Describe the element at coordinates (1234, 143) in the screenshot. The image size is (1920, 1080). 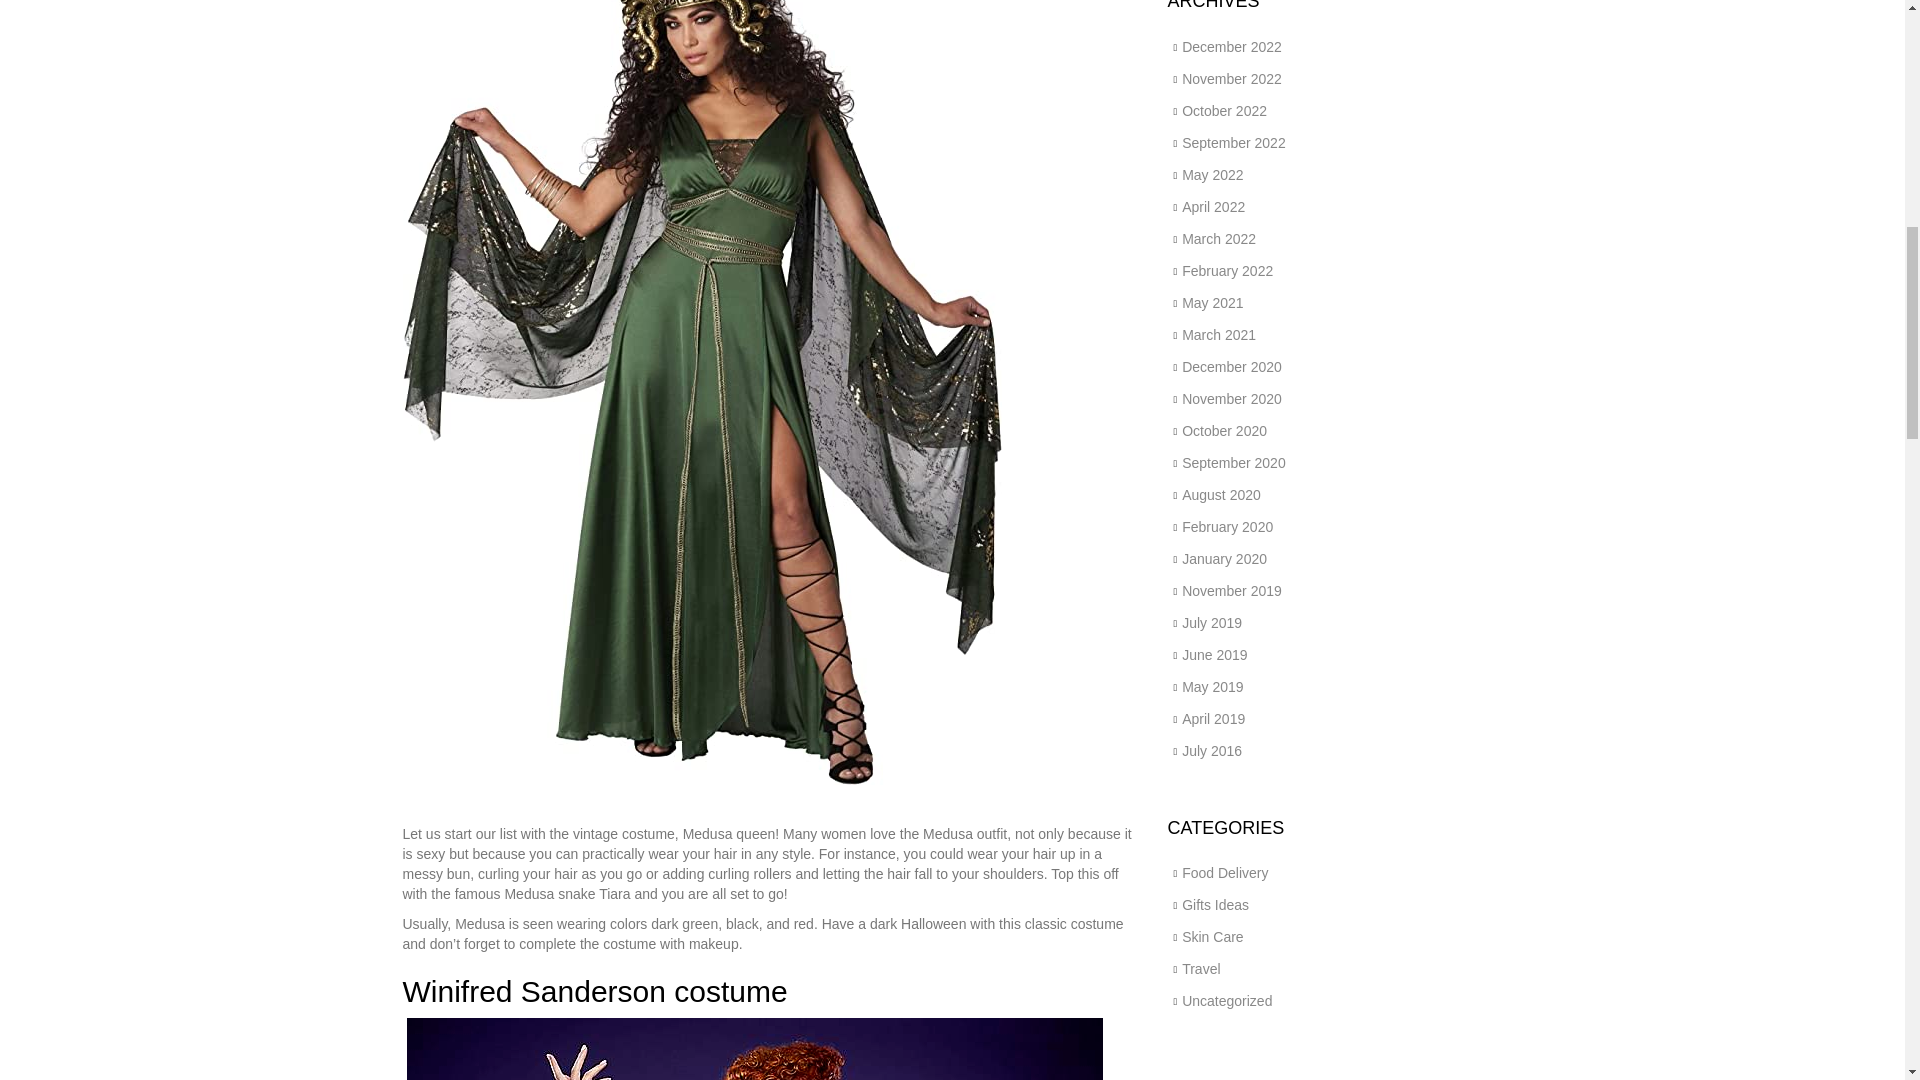
I see `September 2022` at that location.